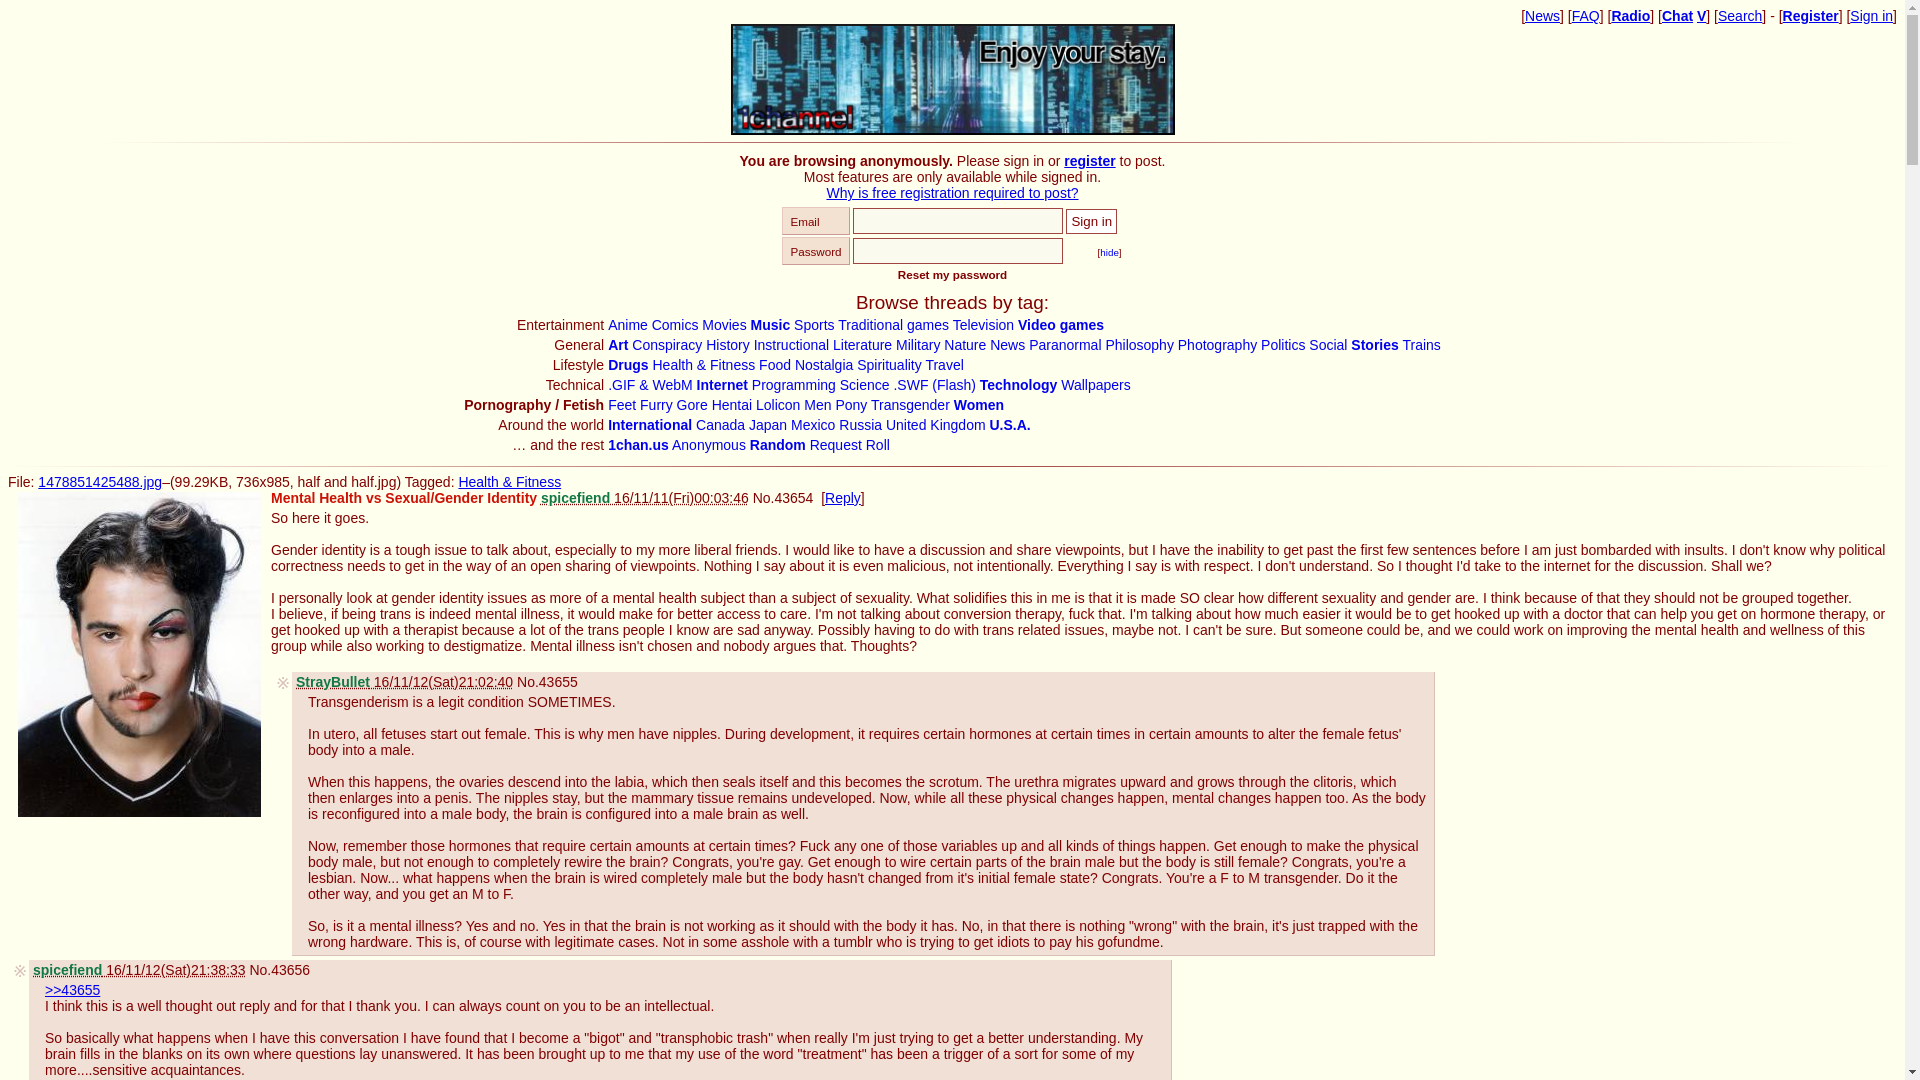  I want to click on Registered 10 years, 7 months, 24 days ago, so click(138, 970).